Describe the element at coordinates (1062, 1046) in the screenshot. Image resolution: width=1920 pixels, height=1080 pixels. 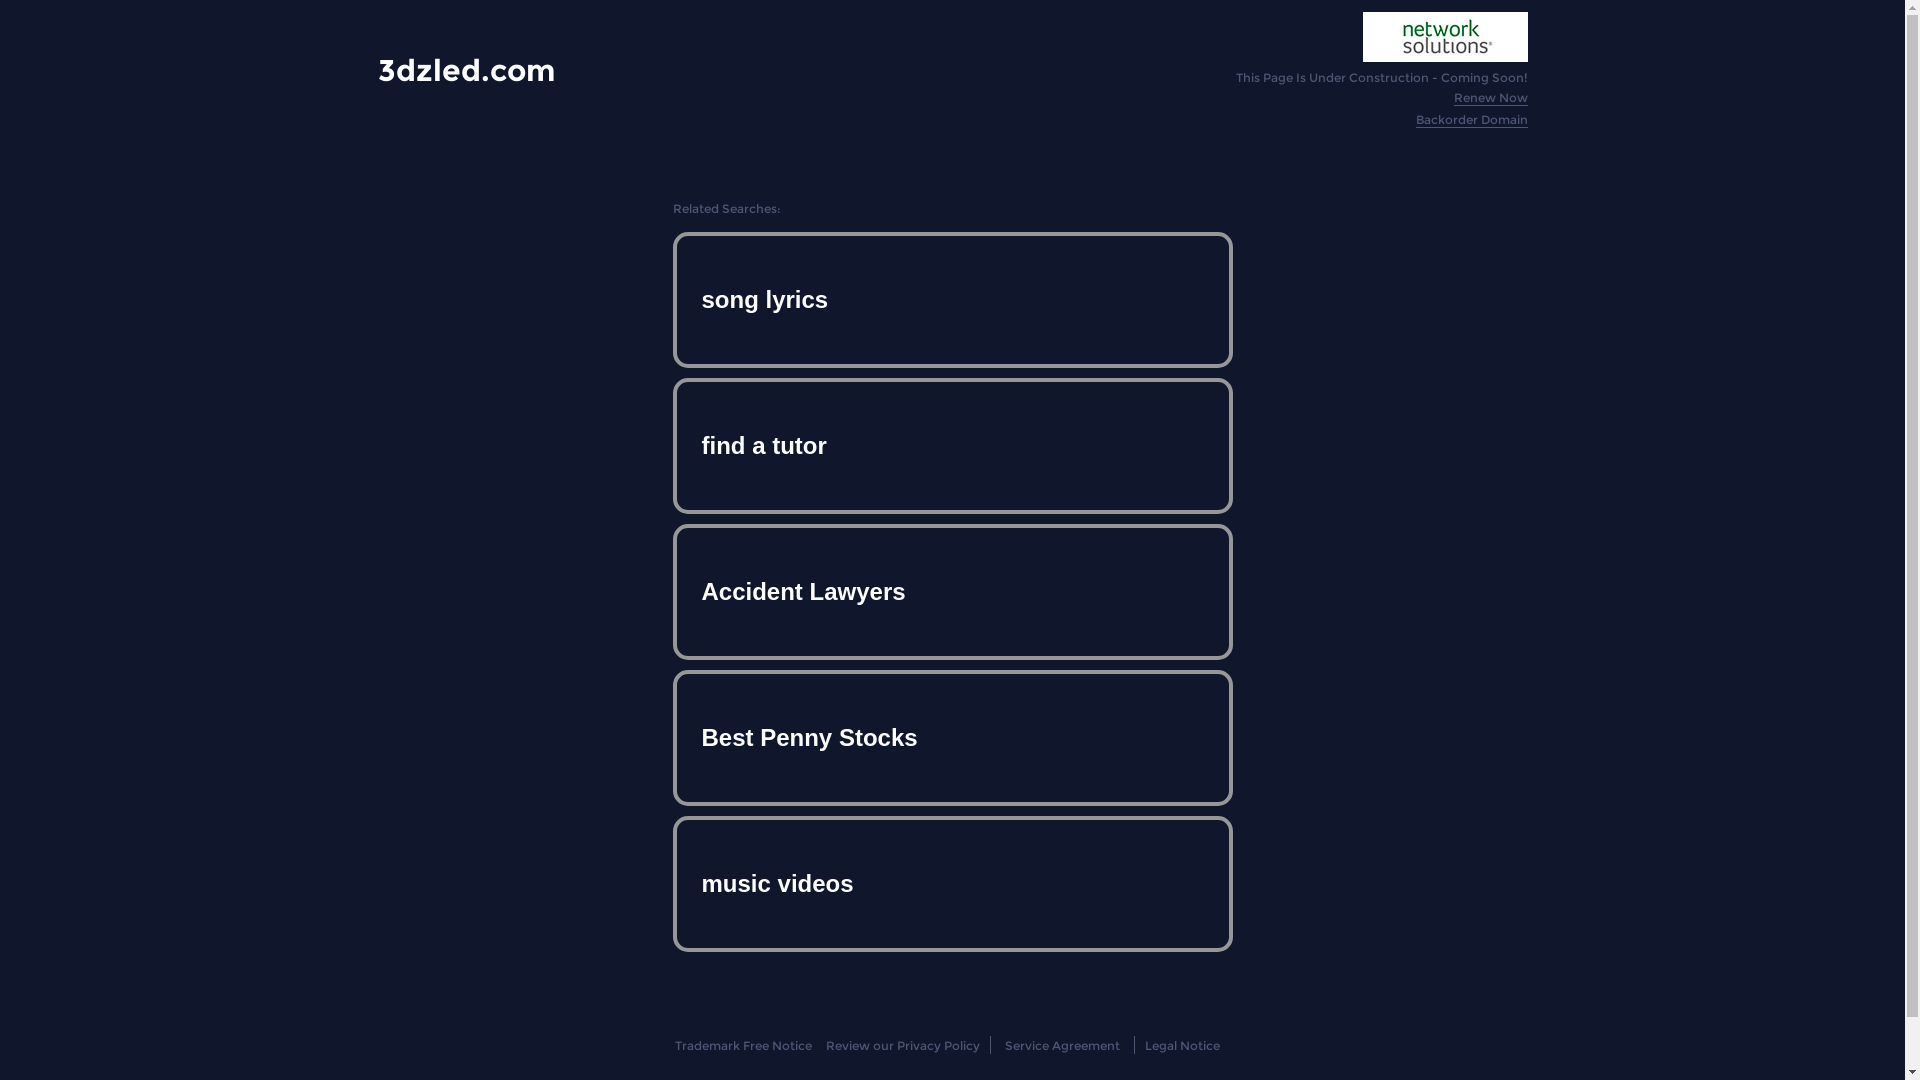
I see `Service Agreement` at that location.